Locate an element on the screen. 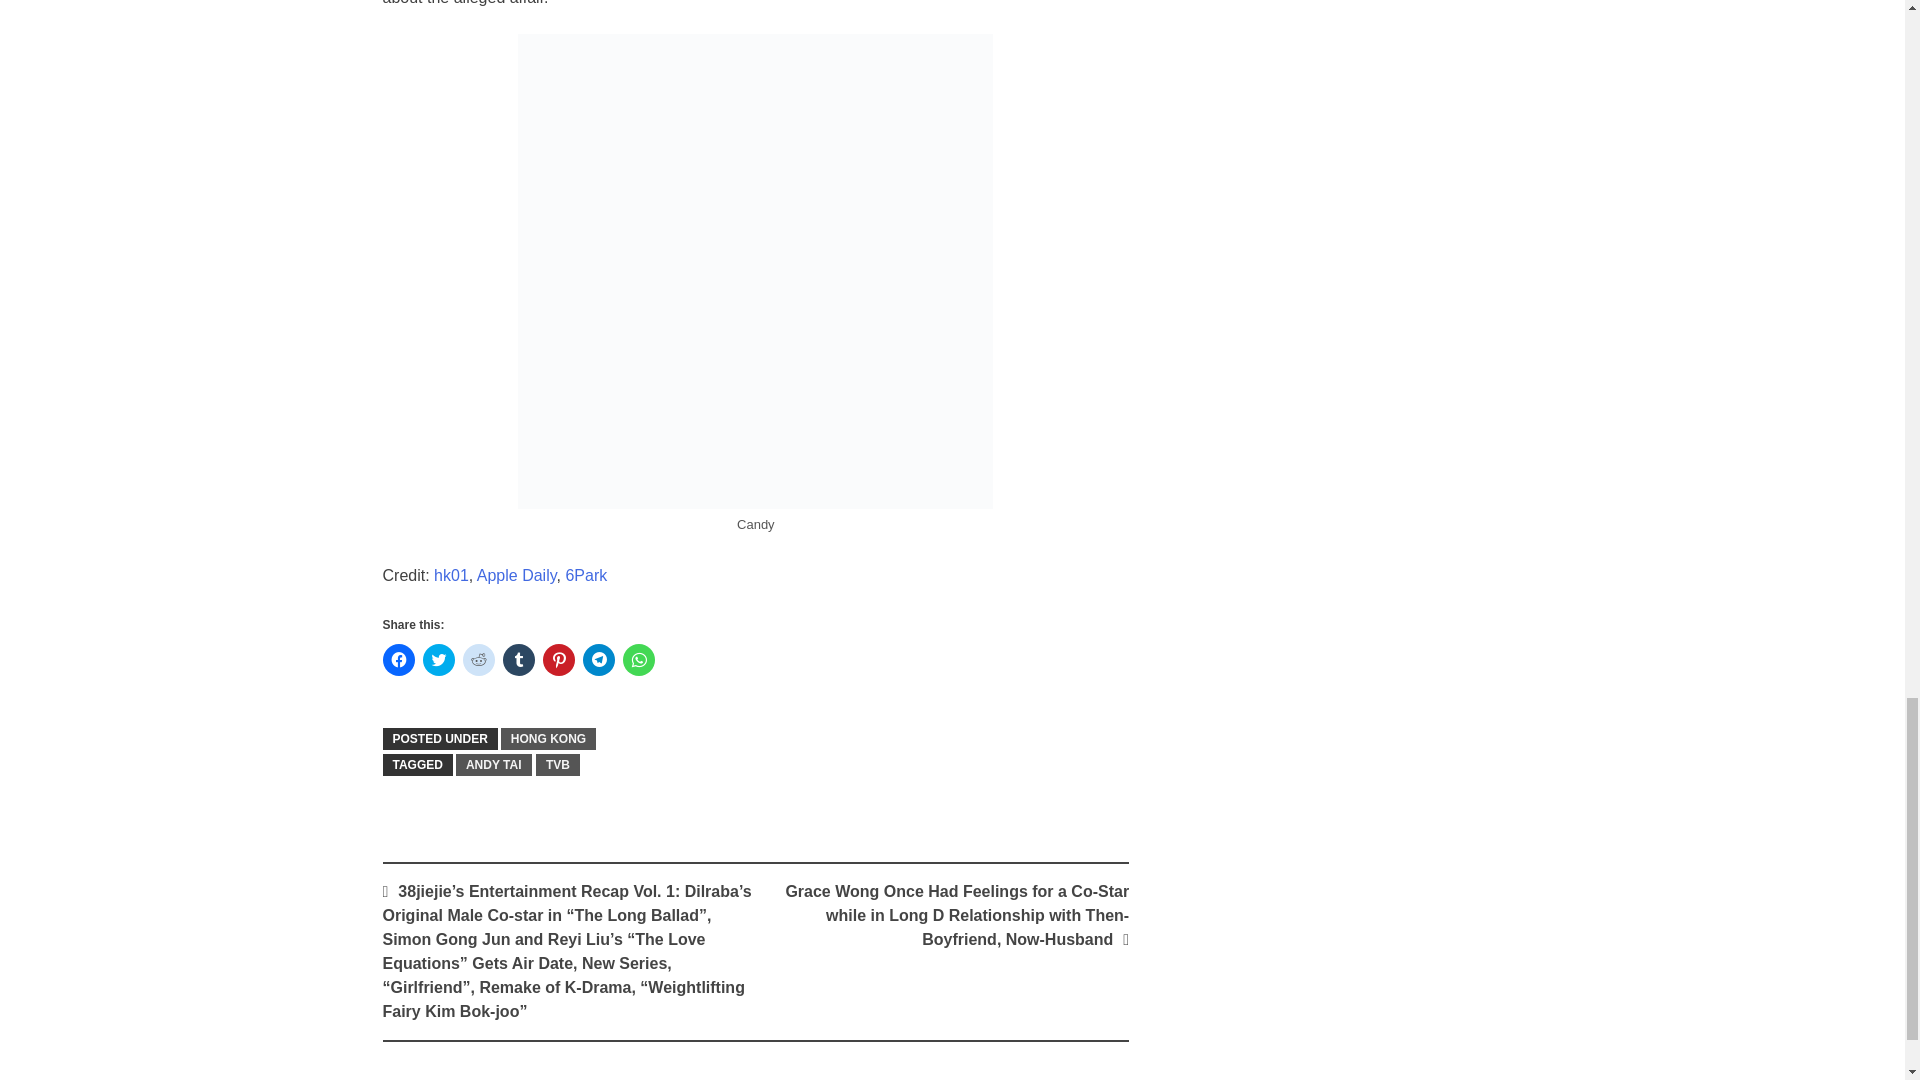  hk01 is located at coordinates (450, 576).